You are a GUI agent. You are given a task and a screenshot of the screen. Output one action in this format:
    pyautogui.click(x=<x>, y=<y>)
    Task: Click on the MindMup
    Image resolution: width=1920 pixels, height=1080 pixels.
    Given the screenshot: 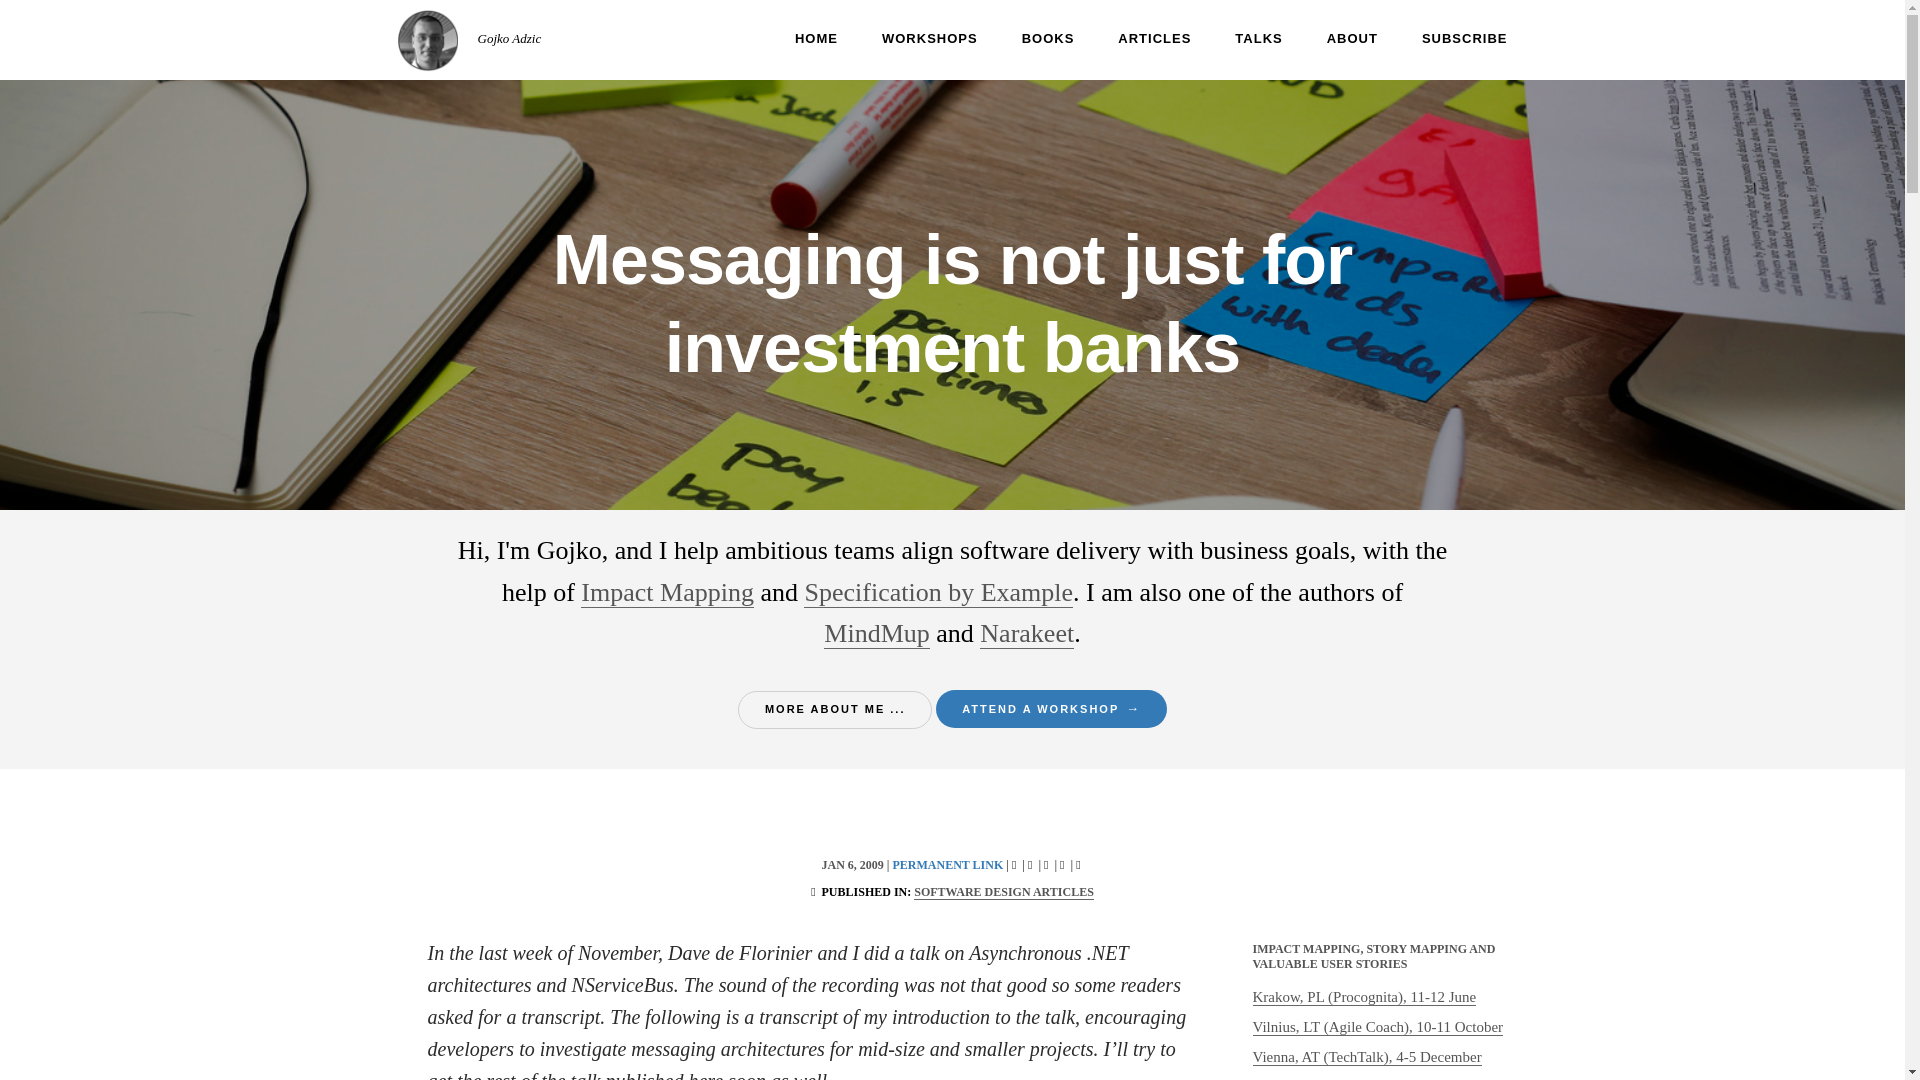 What is the action you would take?
    pyautogui.click(x=876, y=634)
    